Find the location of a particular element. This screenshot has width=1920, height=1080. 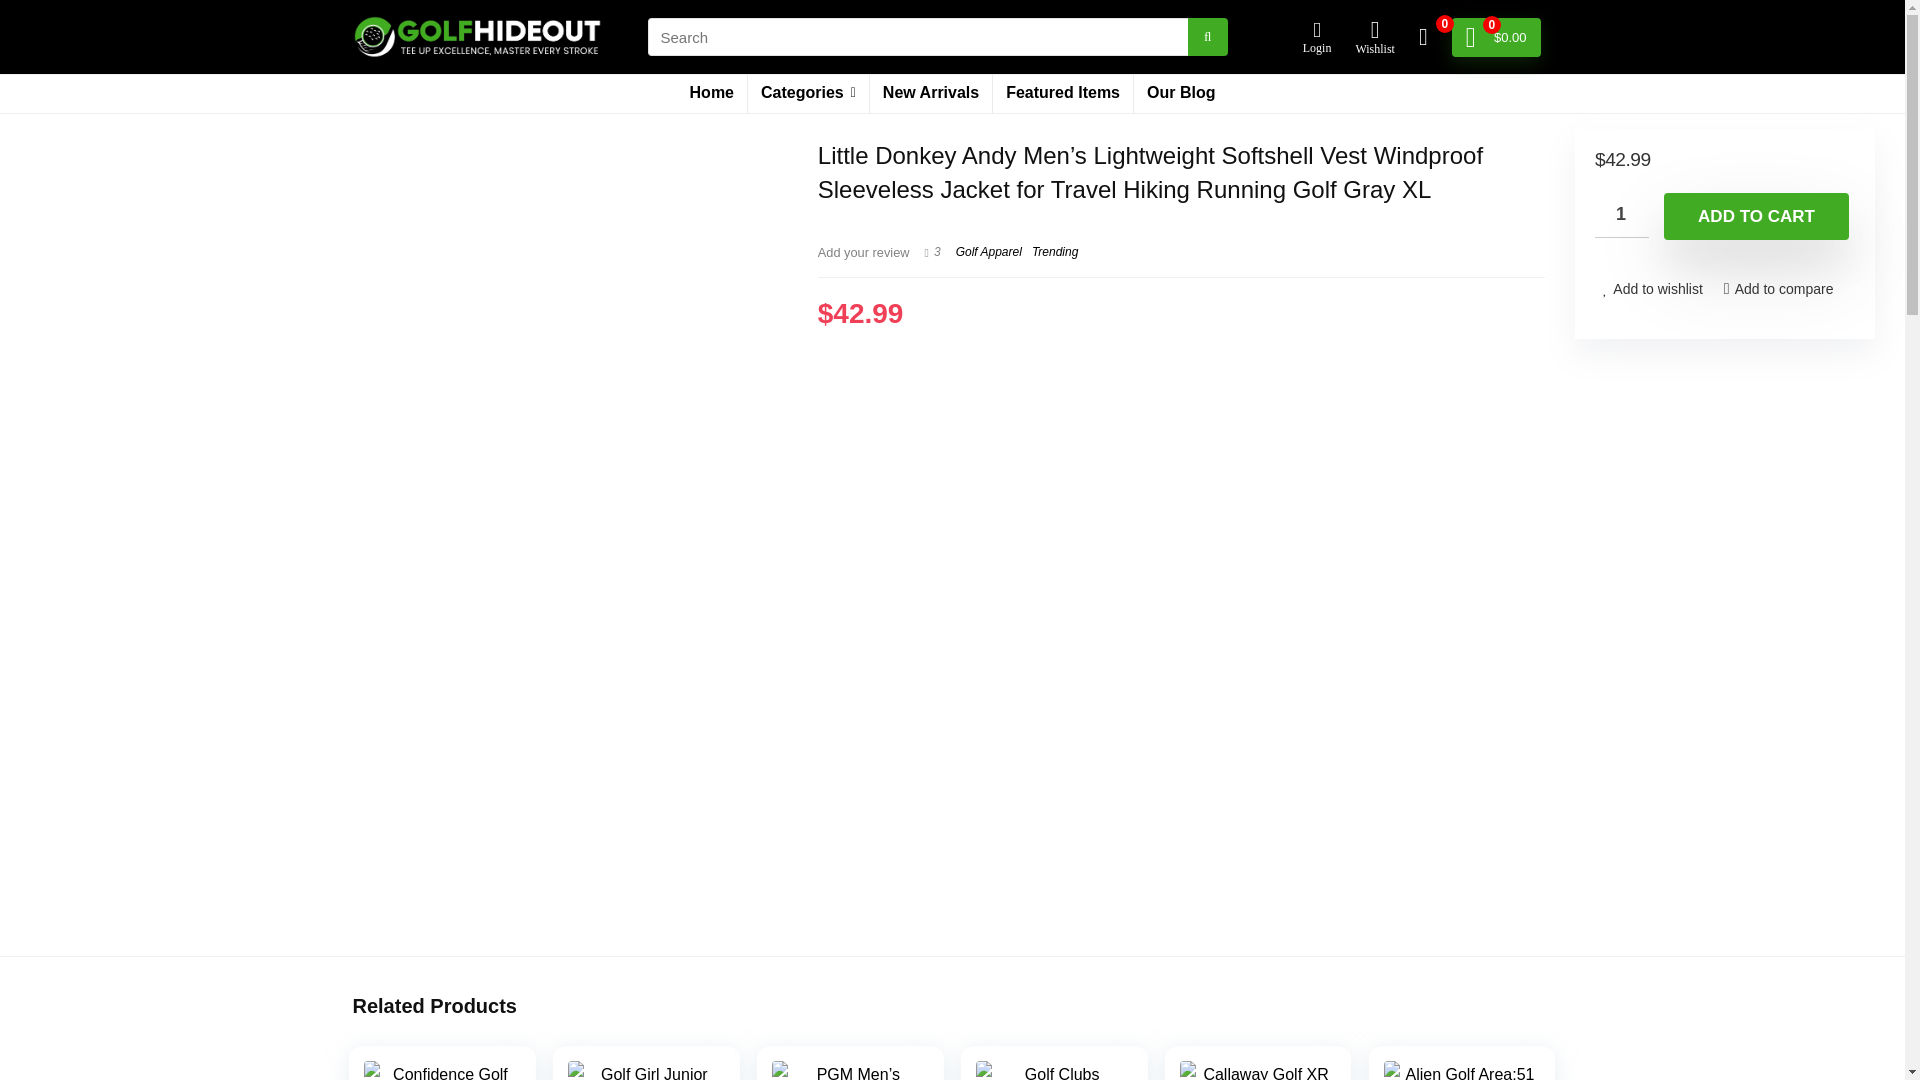

View all posts in Trending is located at coordinates (1054, 252).